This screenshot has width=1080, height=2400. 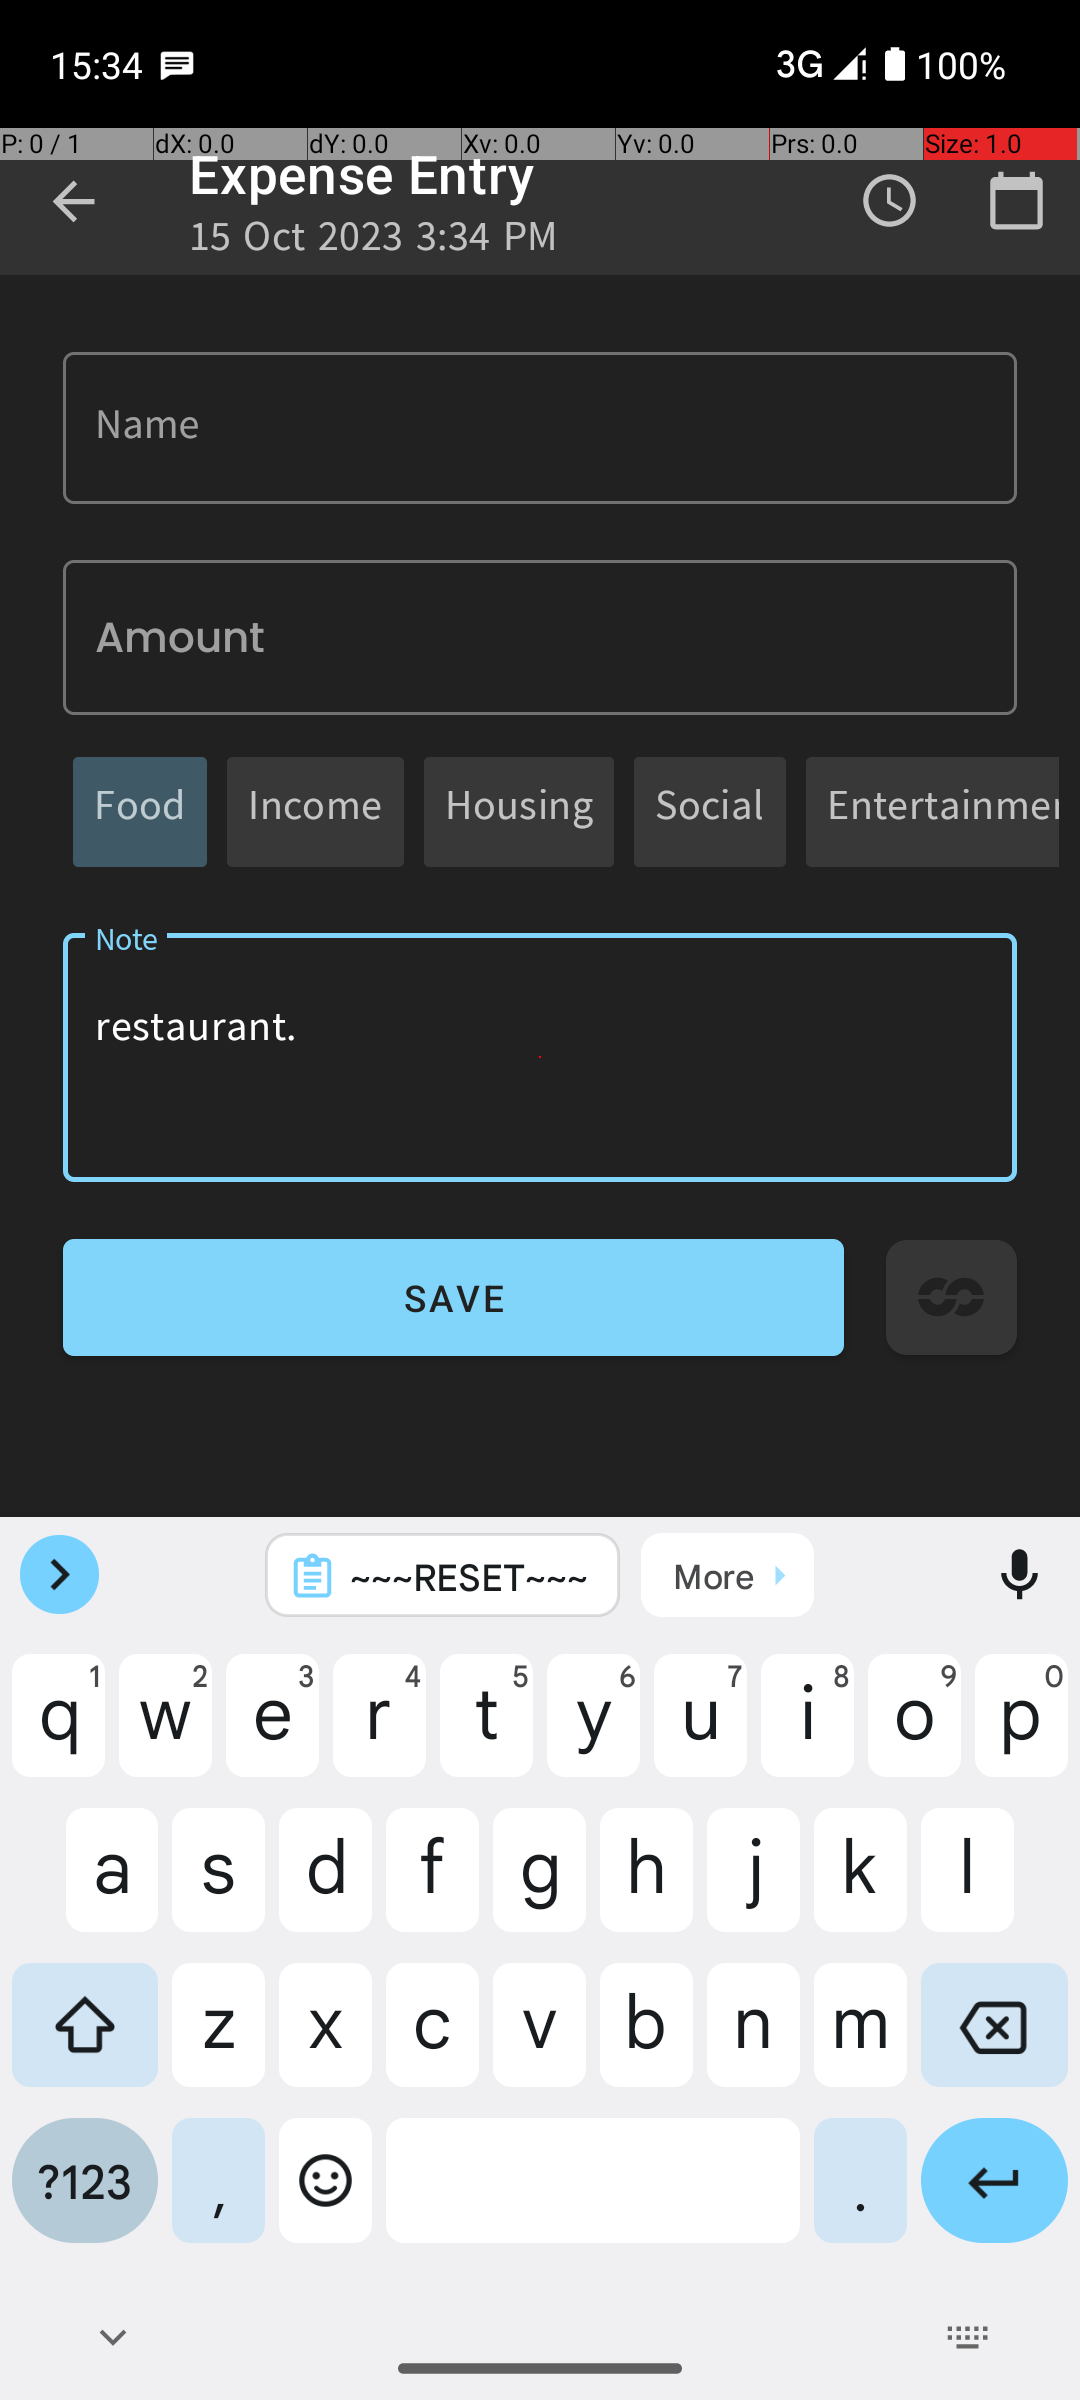 I want to click on x, so click(x=326, y=2040).